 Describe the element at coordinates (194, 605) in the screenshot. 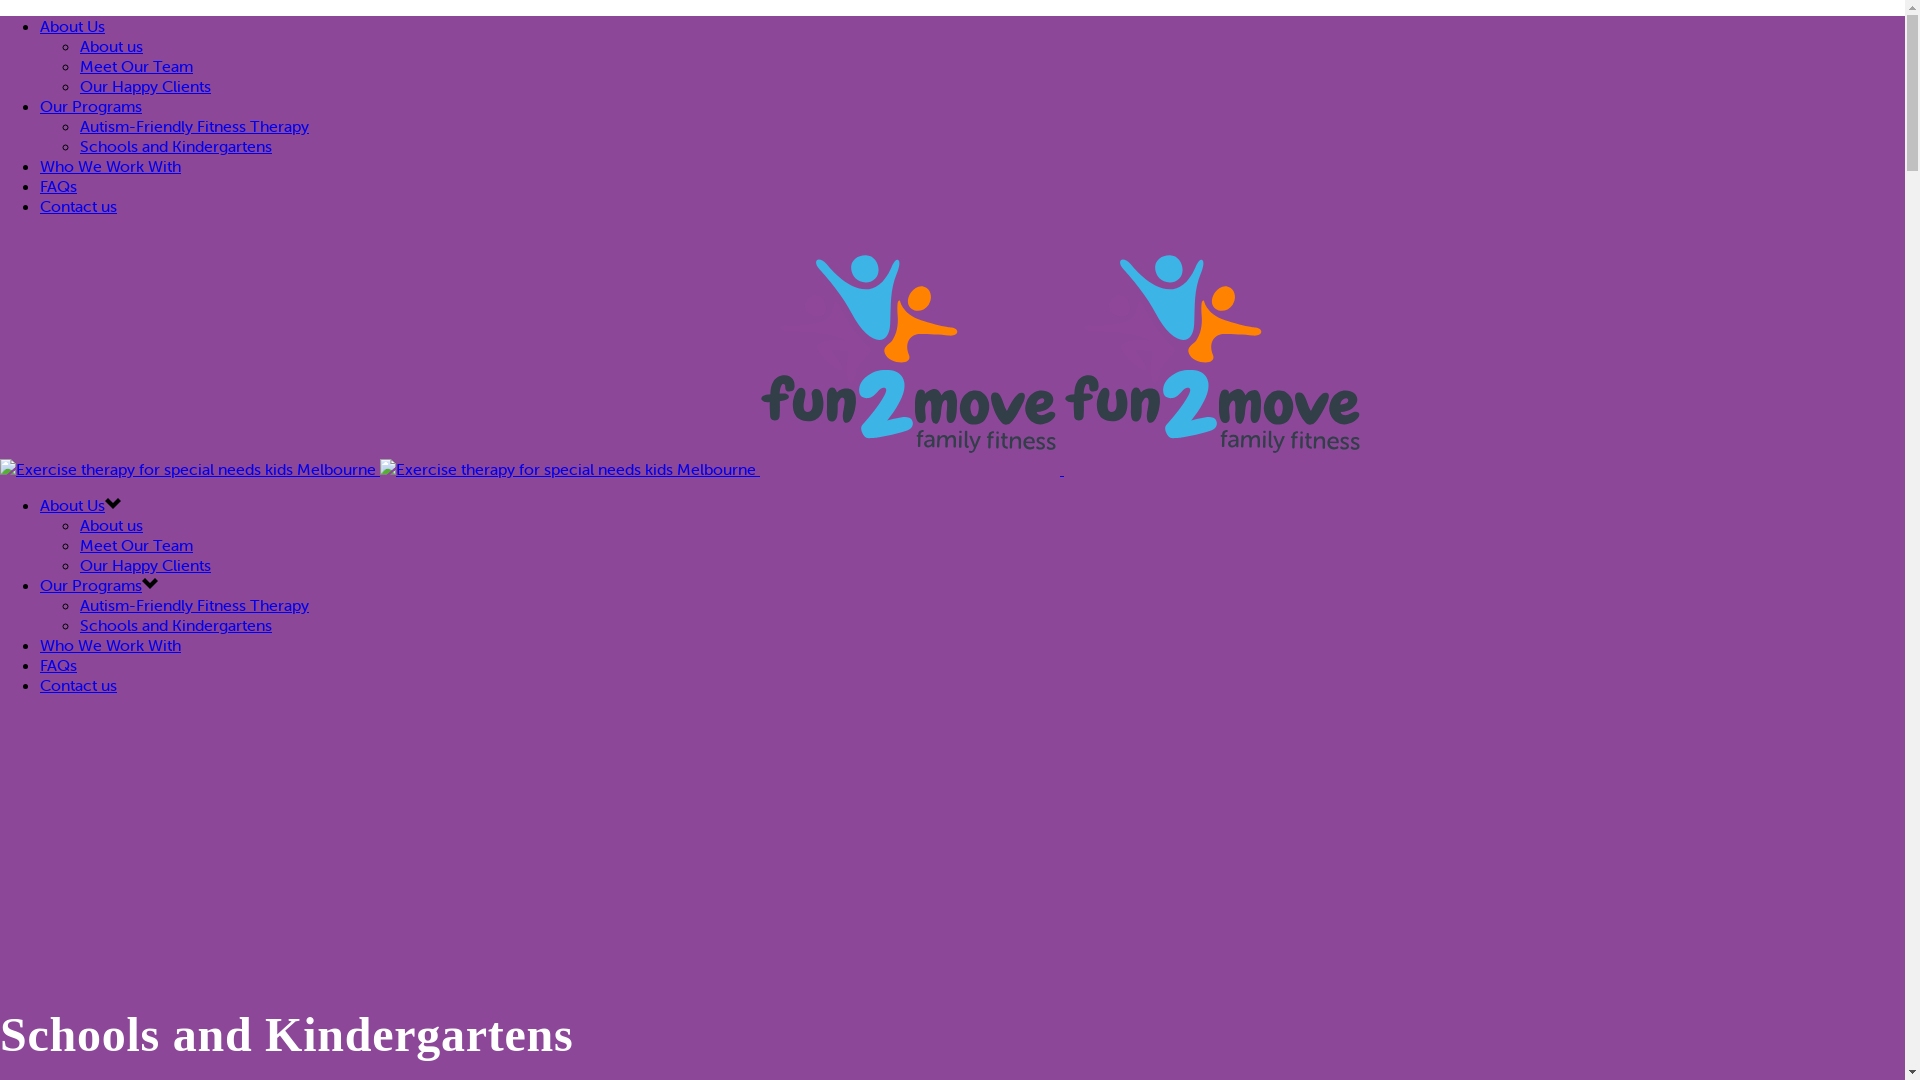

I see `Autism-Friendly Fitness Therapy` at that location.